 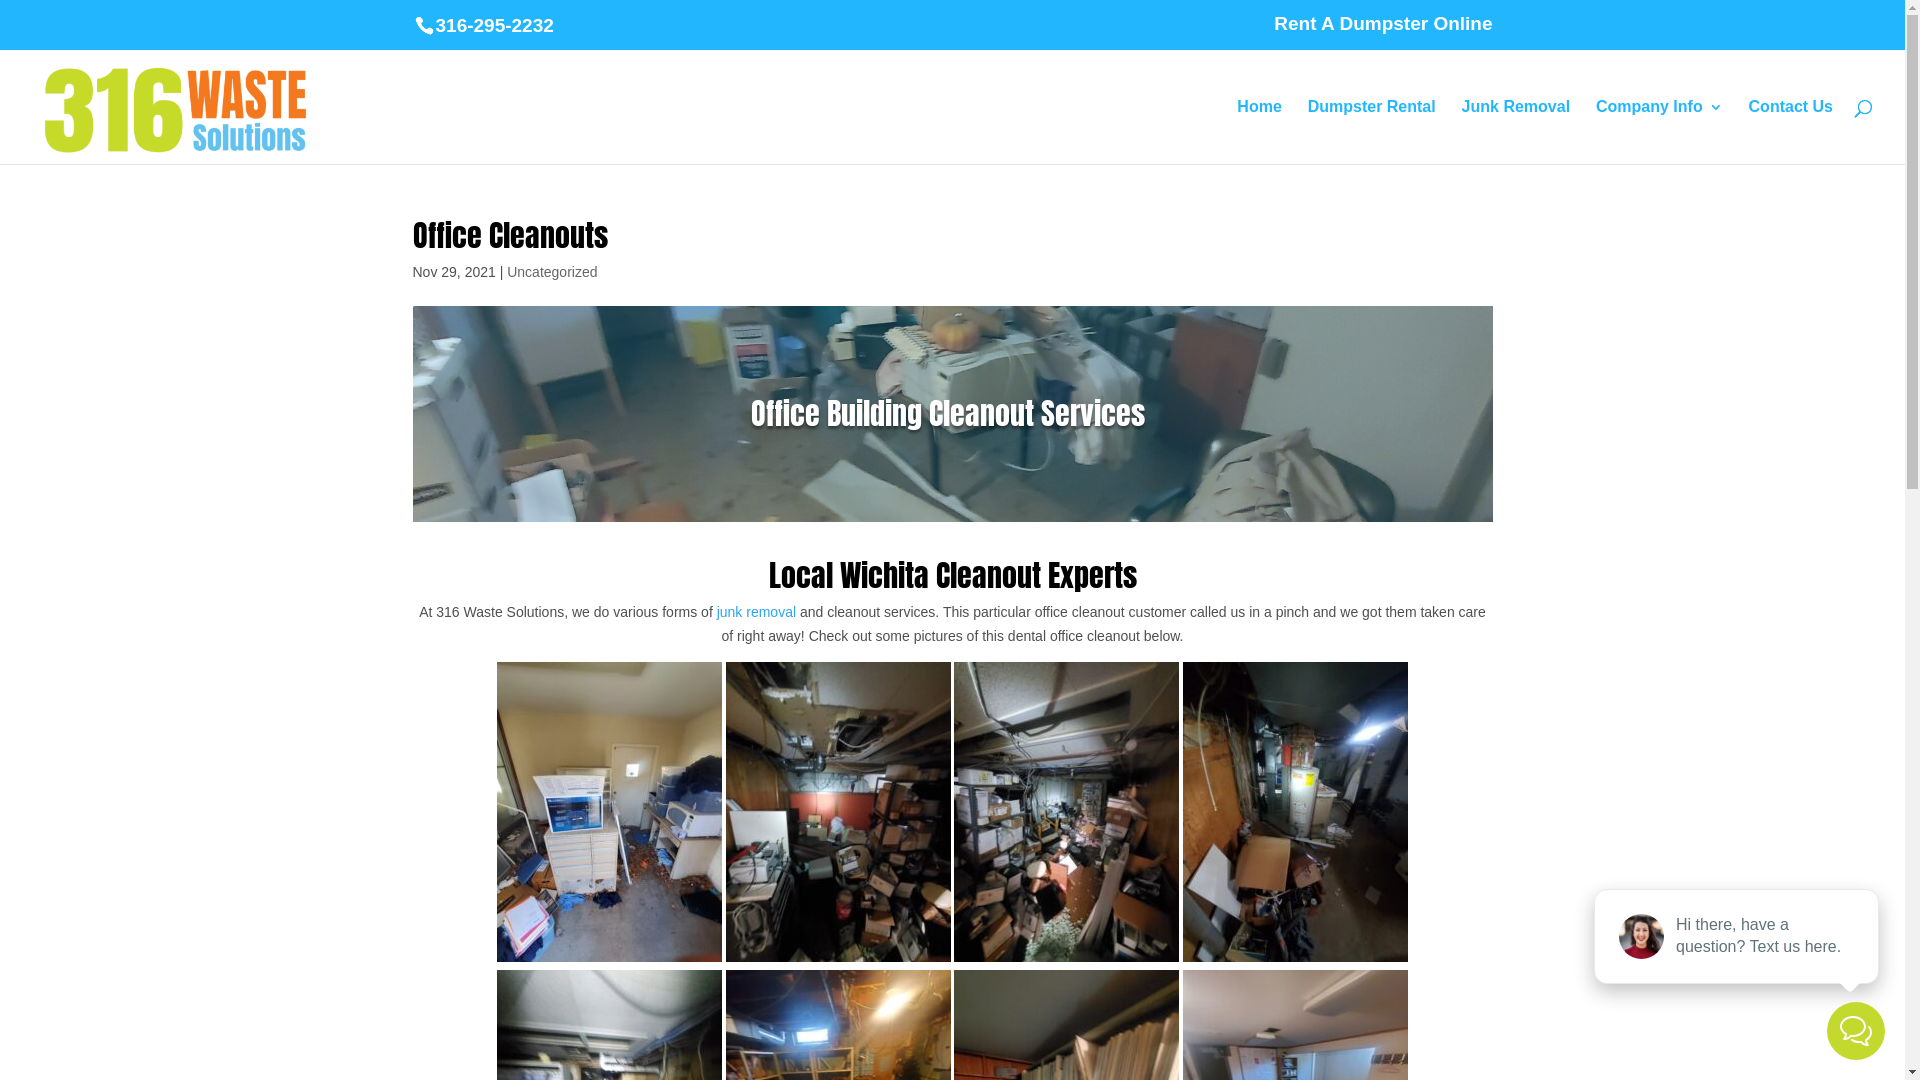 What do you see at coordinates (1660, 132) in the screenshot?
I see `Company Info` at bounding box center [1660, 132].